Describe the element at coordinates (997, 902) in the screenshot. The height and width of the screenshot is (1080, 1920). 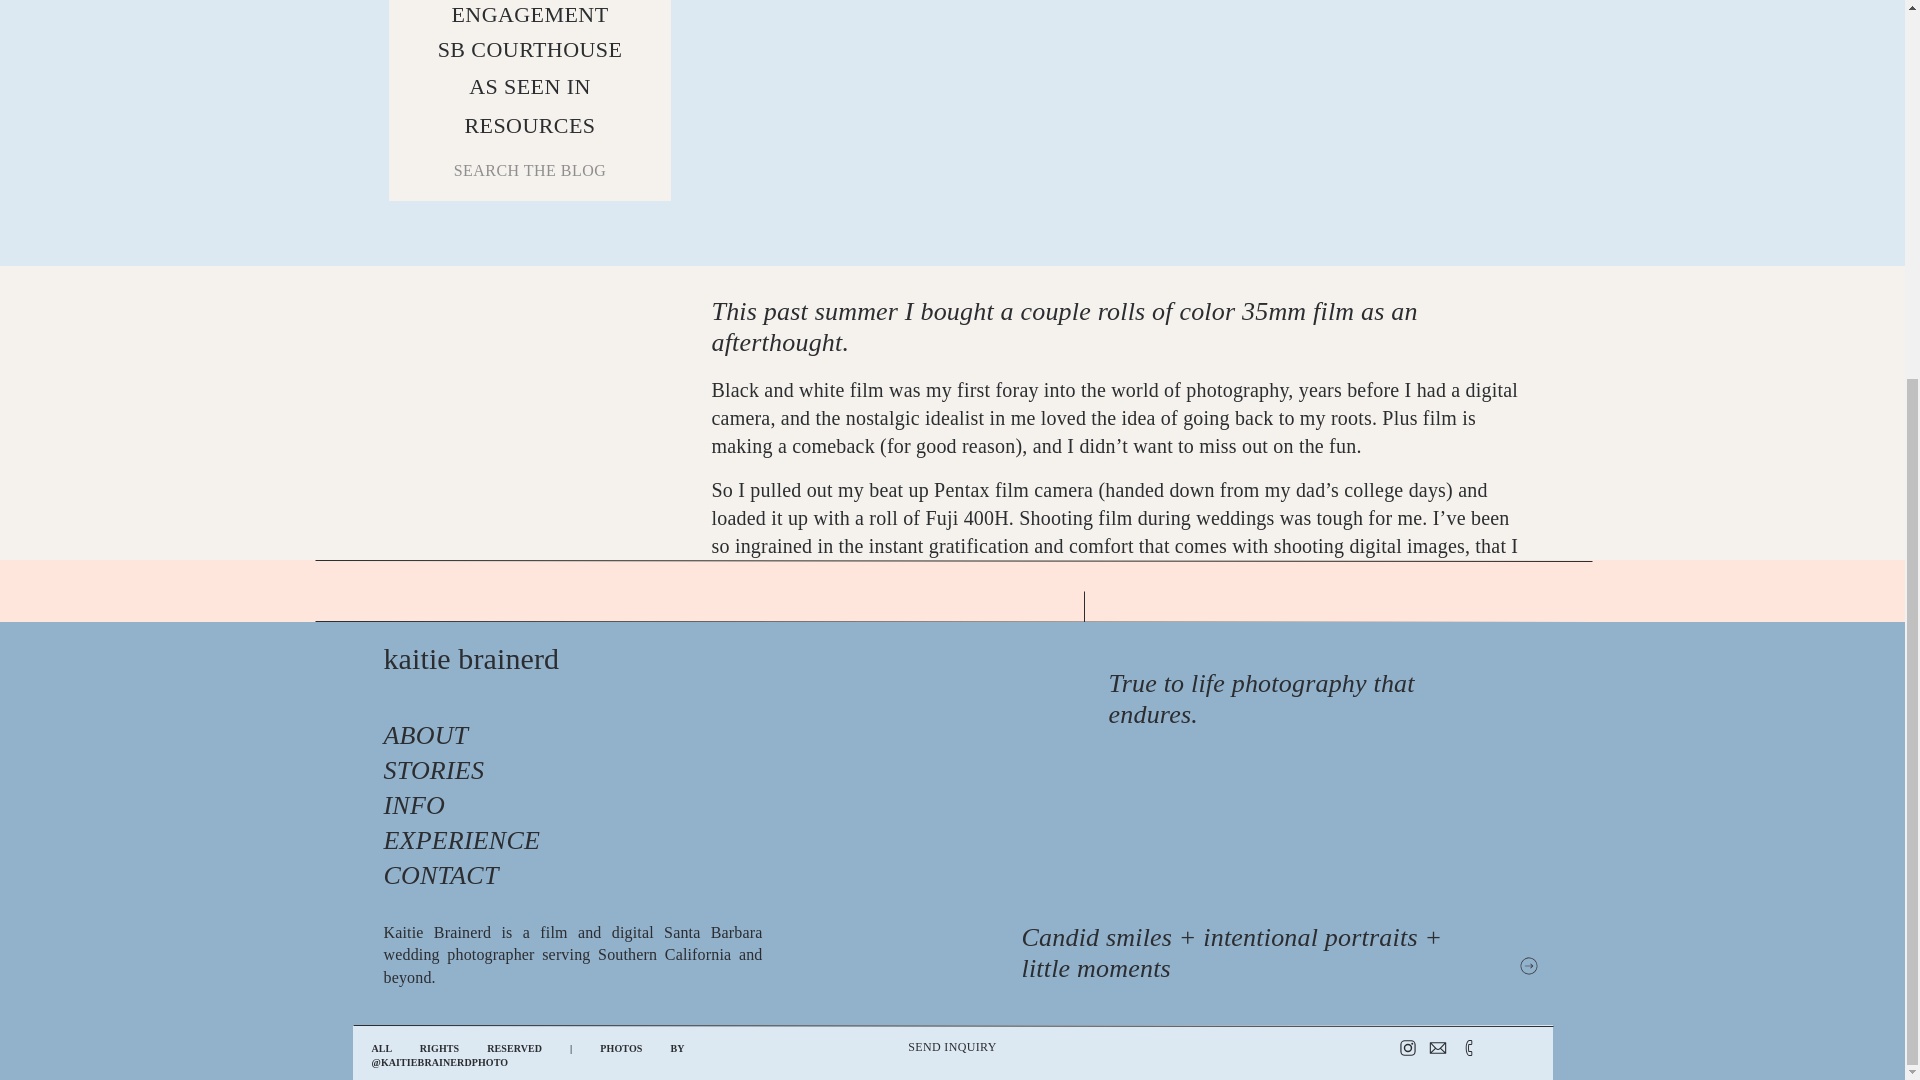
I see `Mastin Labs` at that location.